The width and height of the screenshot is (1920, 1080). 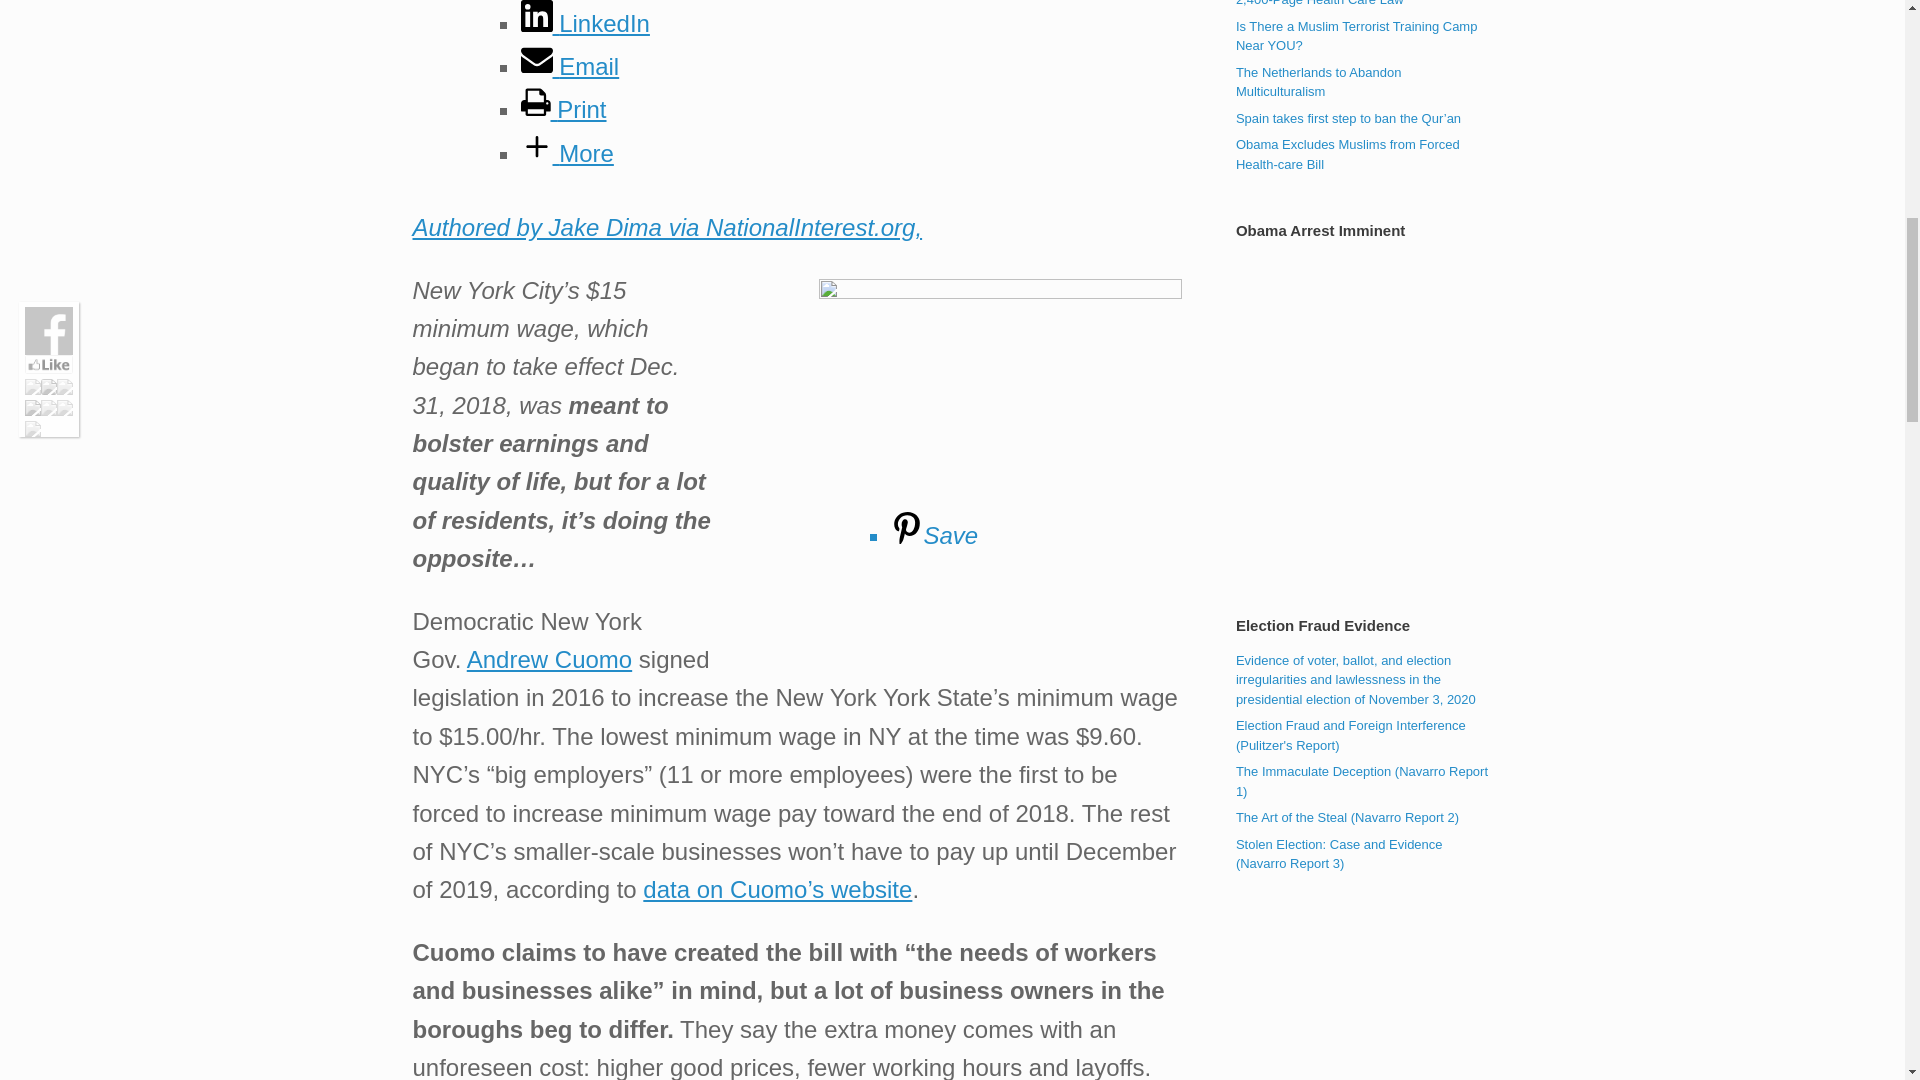 What do you see at coordinates (1357, 3) in the screenshot?
I see `March 24, 2010` at bounding box center [1357, 3].